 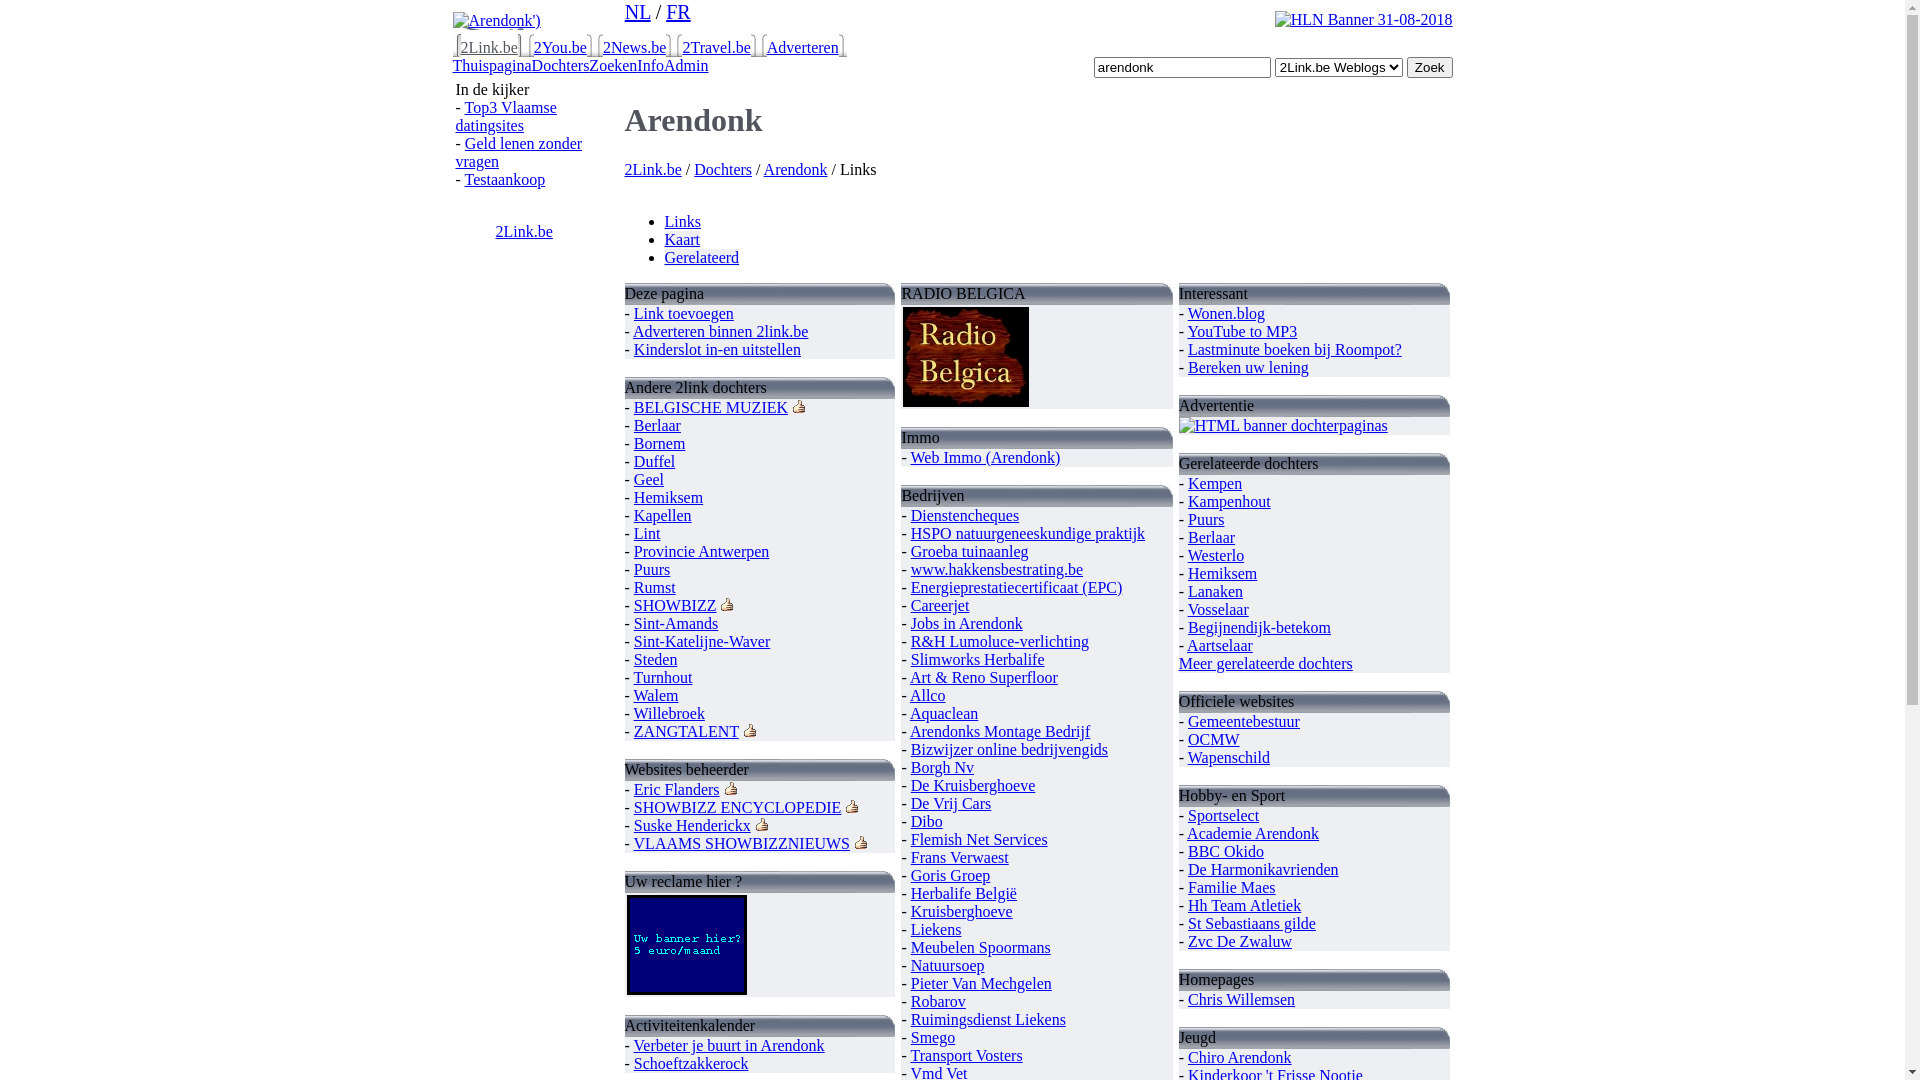 What do you see at coordinates (1224, 816) in the screenshot?
I see `Sportselect` at bounding box center [1224, 816].